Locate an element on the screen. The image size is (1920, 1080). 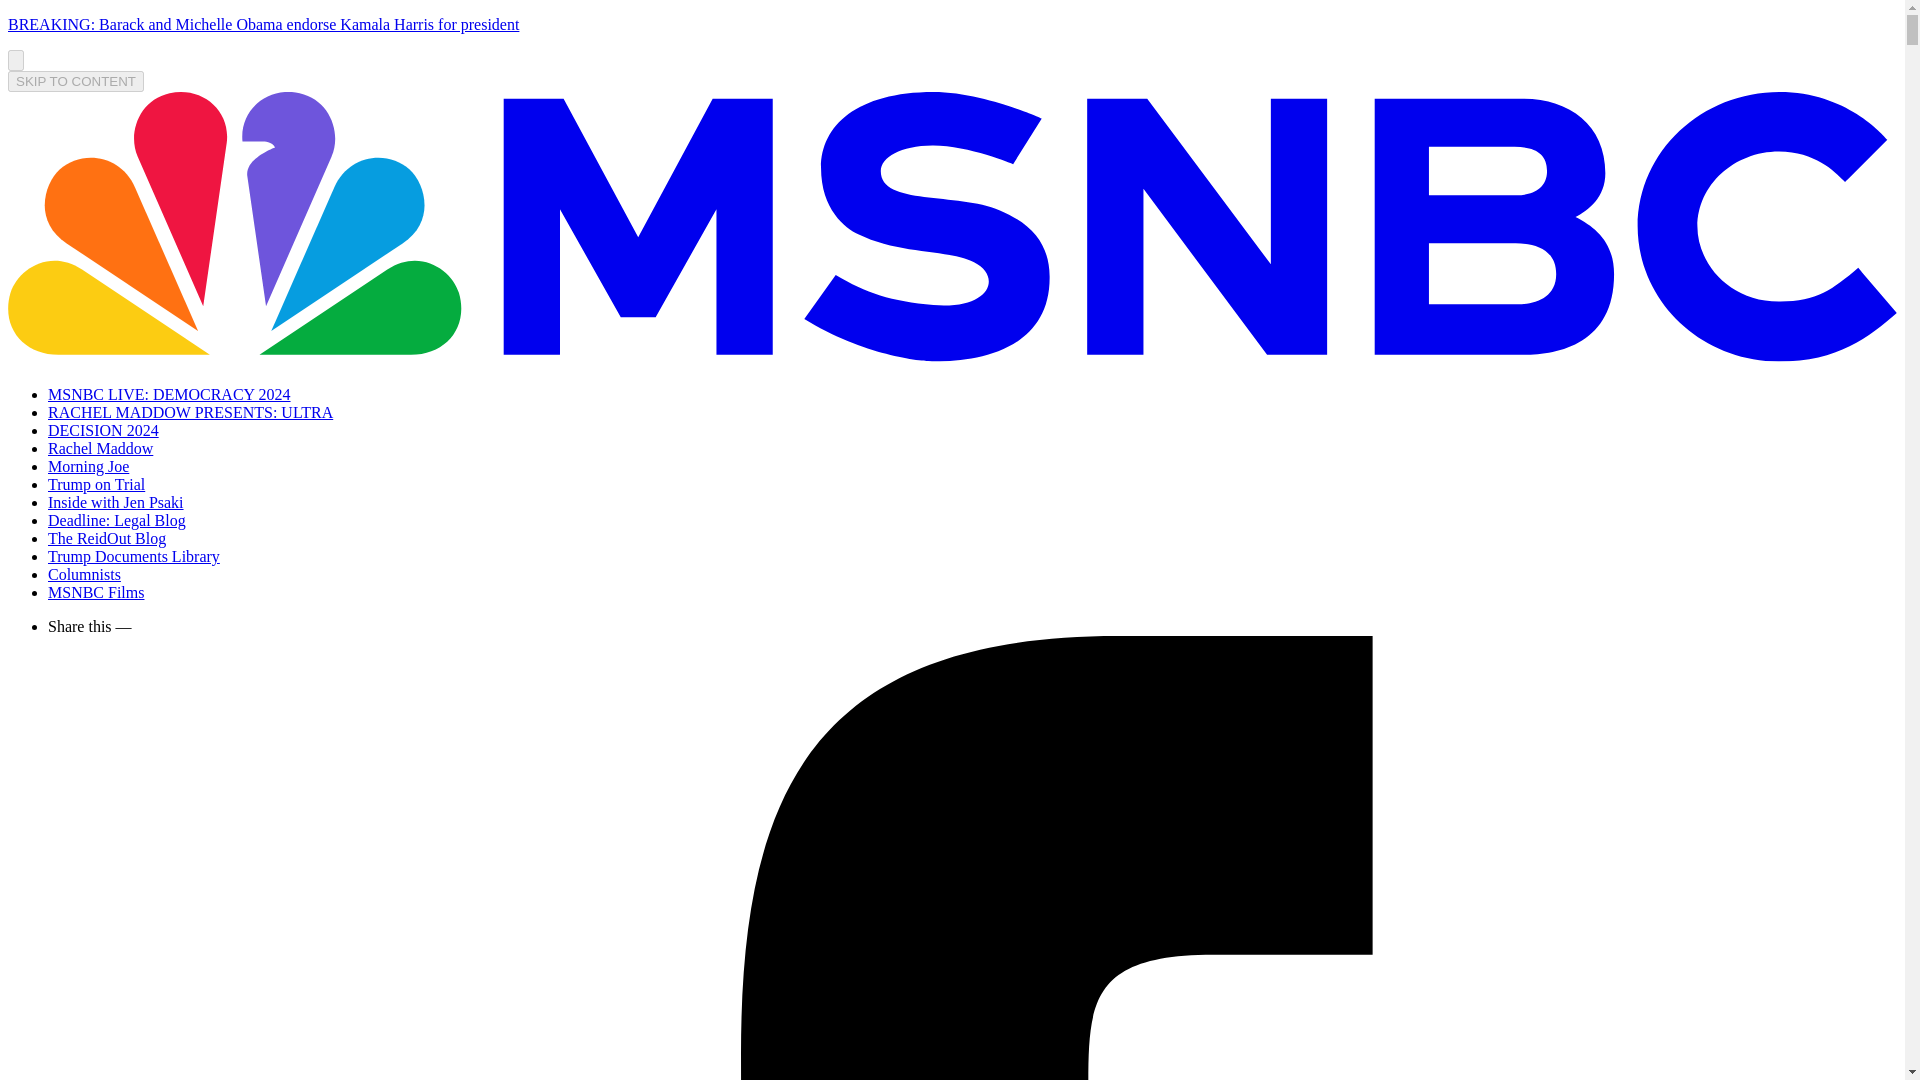
RACHEL MADDOW PRESENTS: ULTRA is located at coordinates (190, 412).